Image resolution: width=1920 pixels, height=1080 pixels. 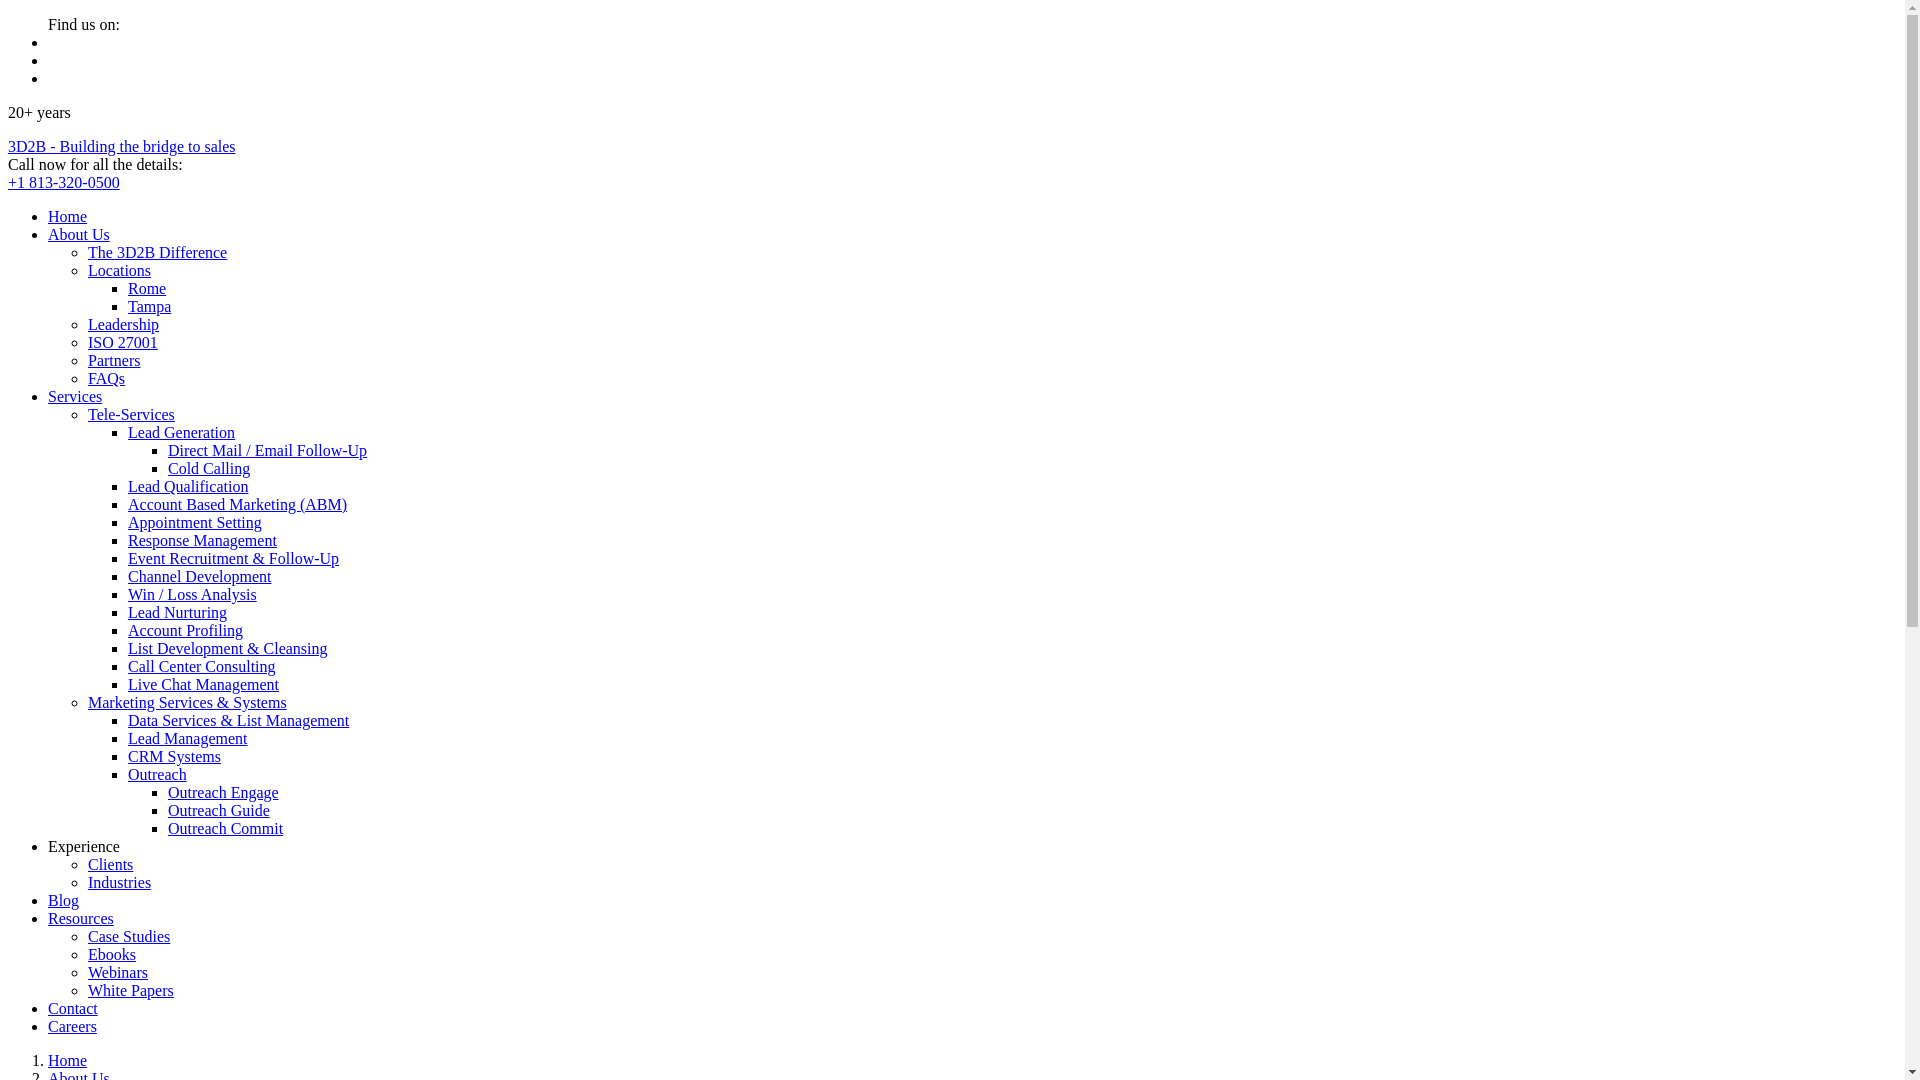 I want to click on 3D2B - Building the bridge to sales, so click(x=122, y=146).